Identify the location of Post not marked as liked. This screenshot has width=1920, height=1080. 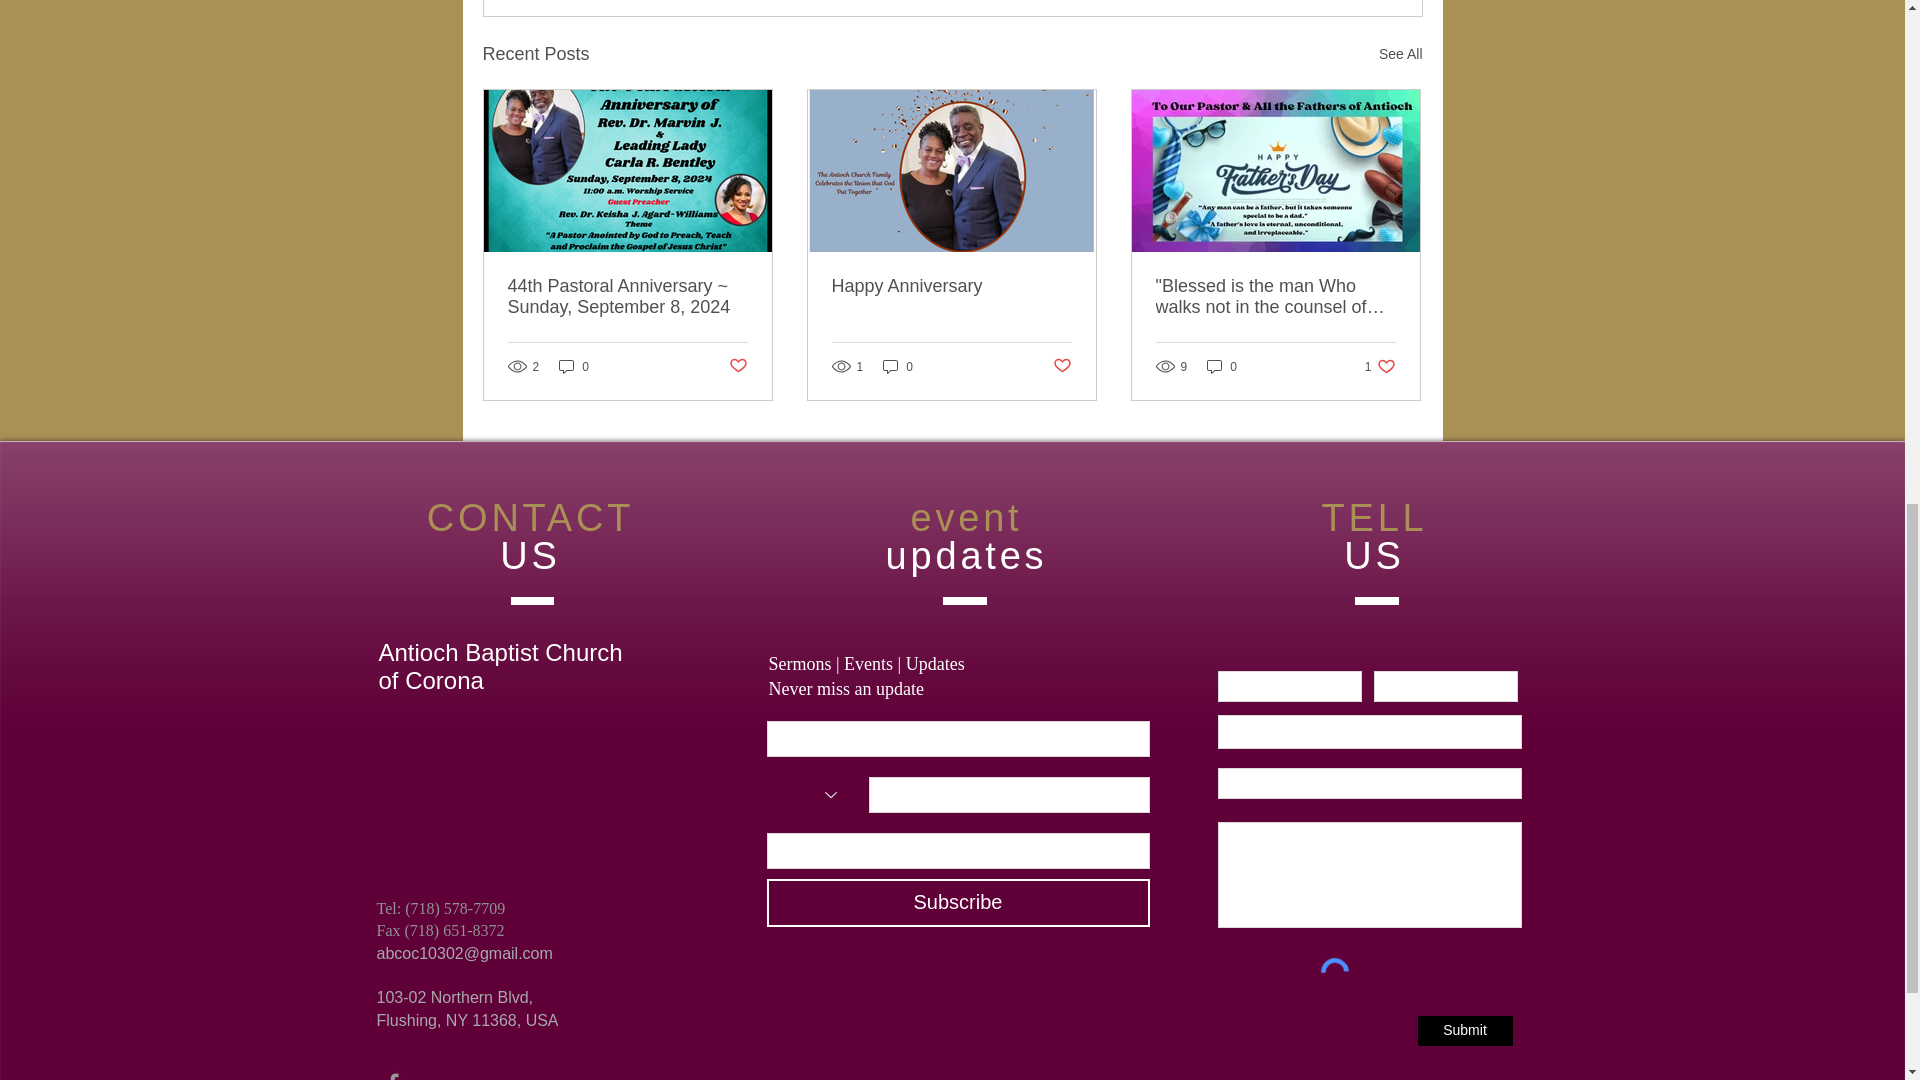
(736, 366).